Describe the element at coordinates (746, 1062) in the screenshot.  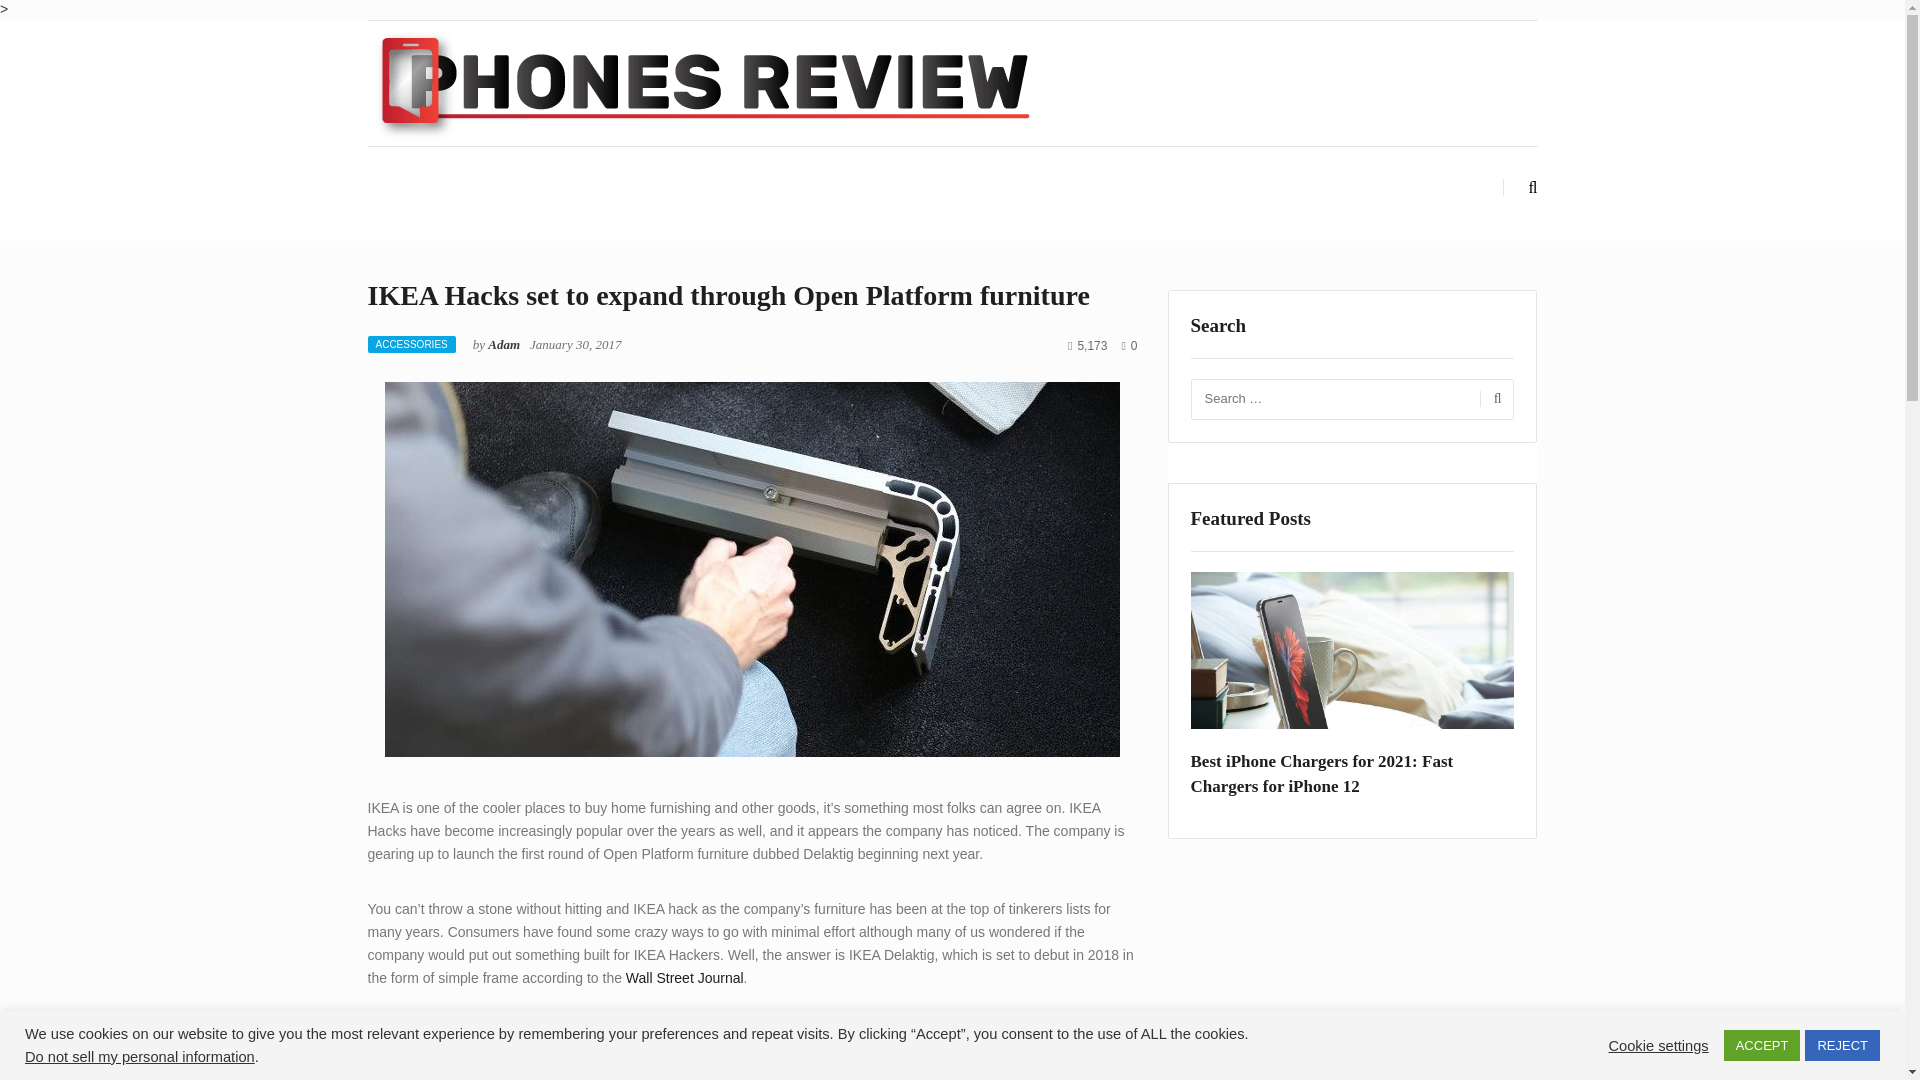
I see `Cookie Policy` at that location.